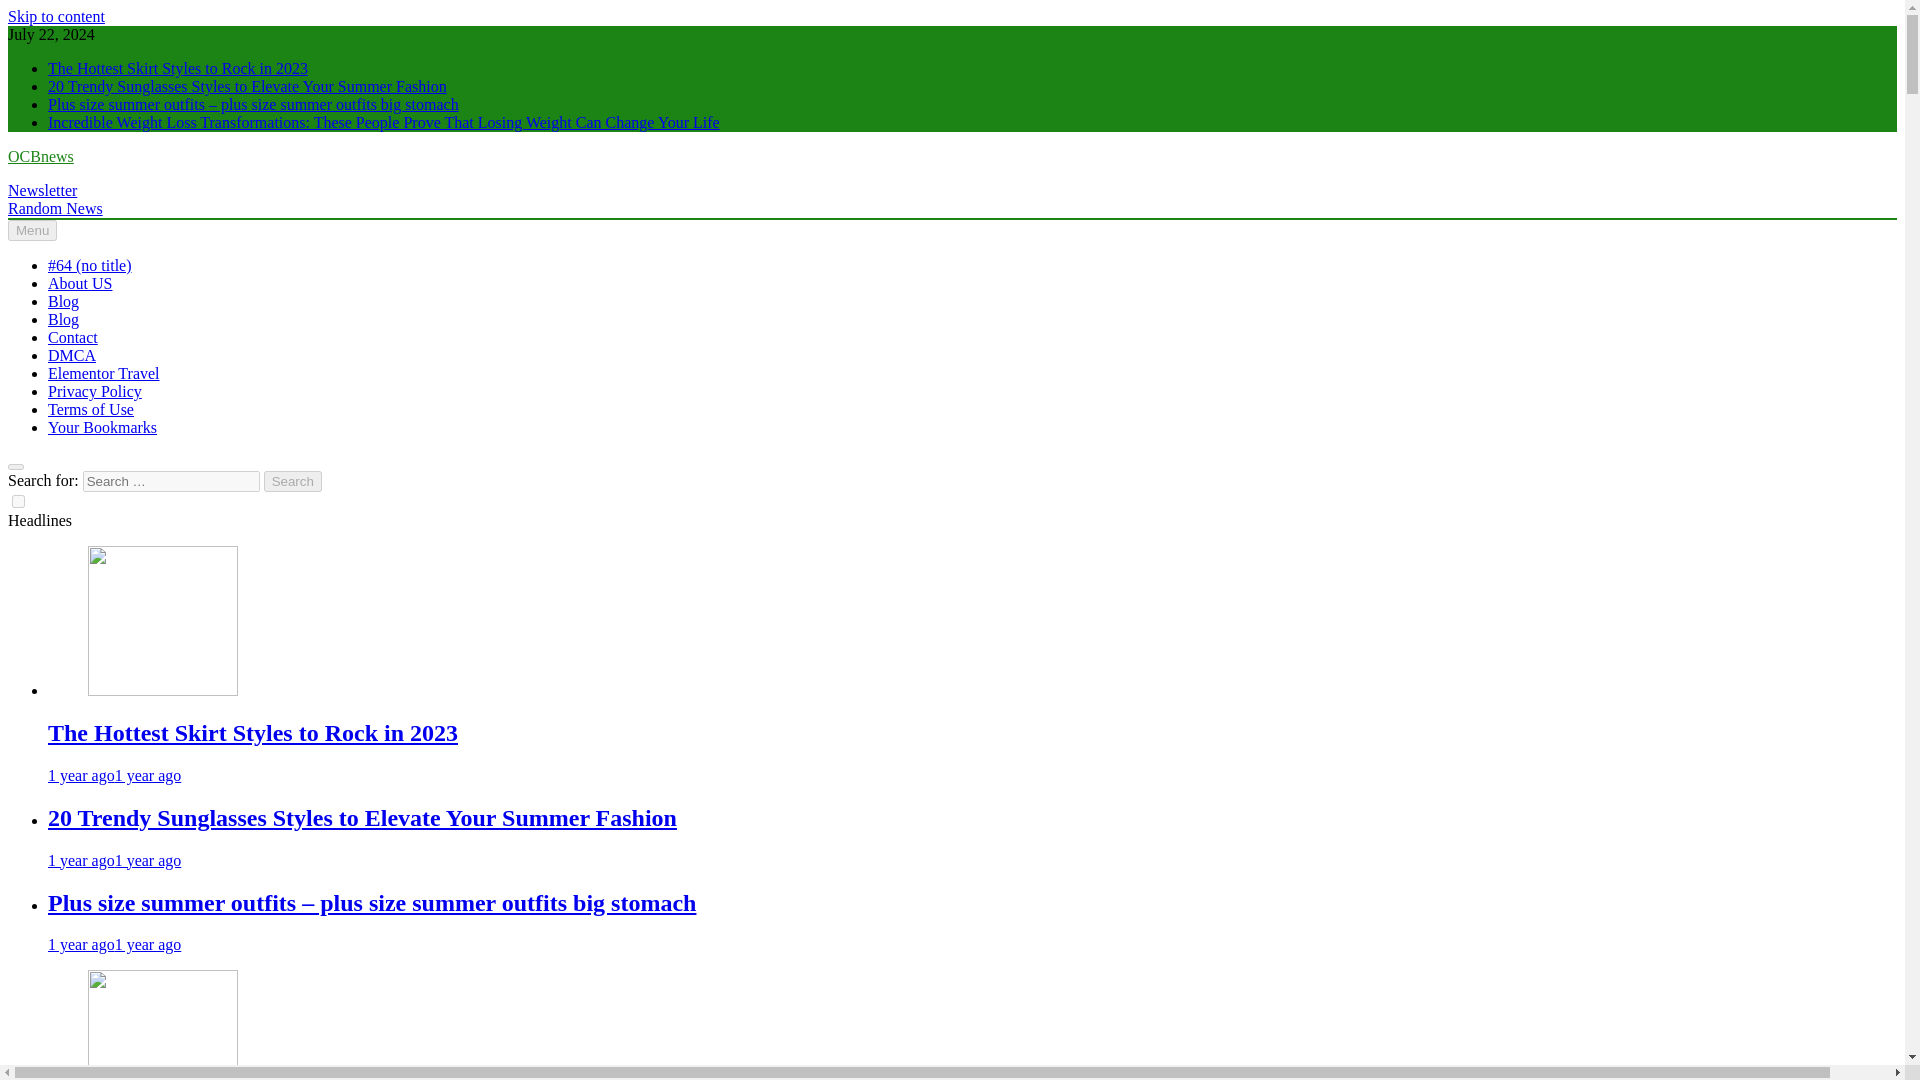 The image size is (1920, 1080). What do you see at coordinates (55, 208) in the screenshot?
I see `Random News` at bounding box center [55, 208].